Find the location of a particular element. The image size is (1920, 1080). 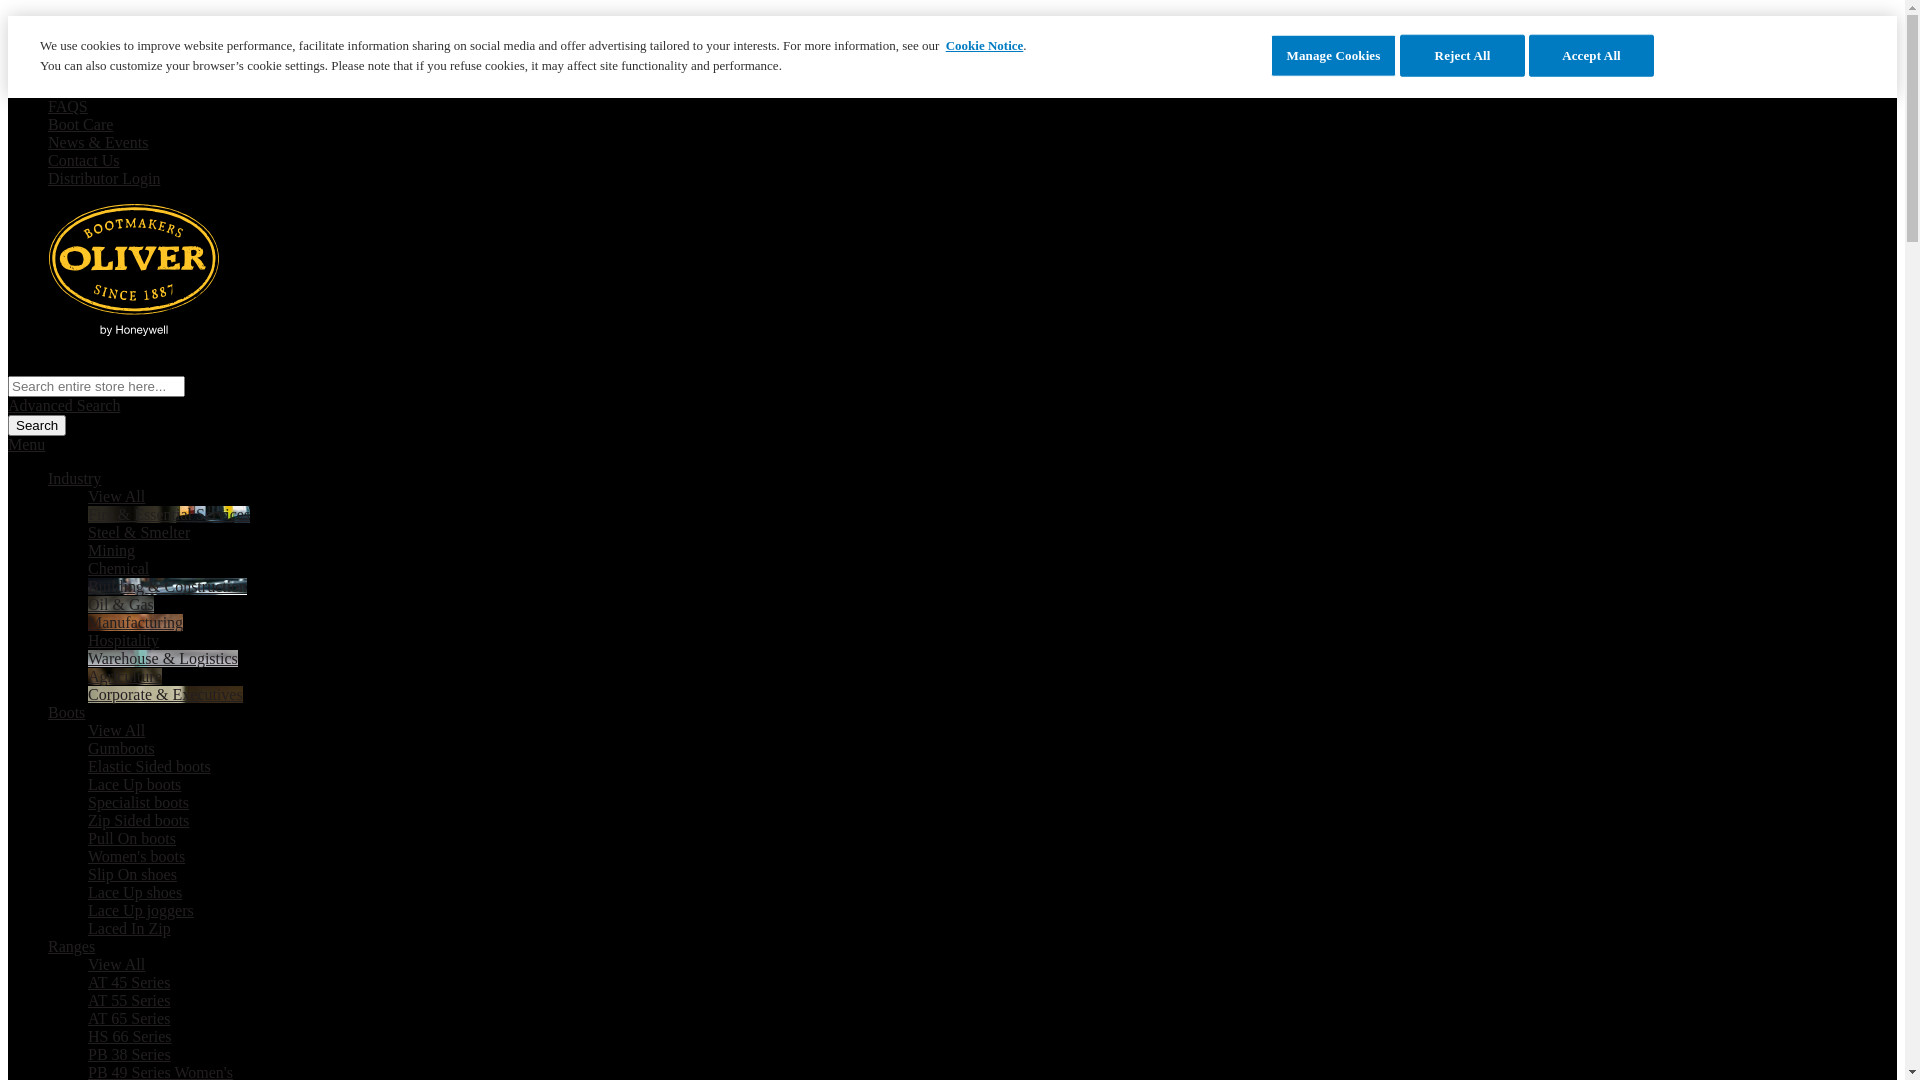

Pull On boots is located at coordinates (132, 838).